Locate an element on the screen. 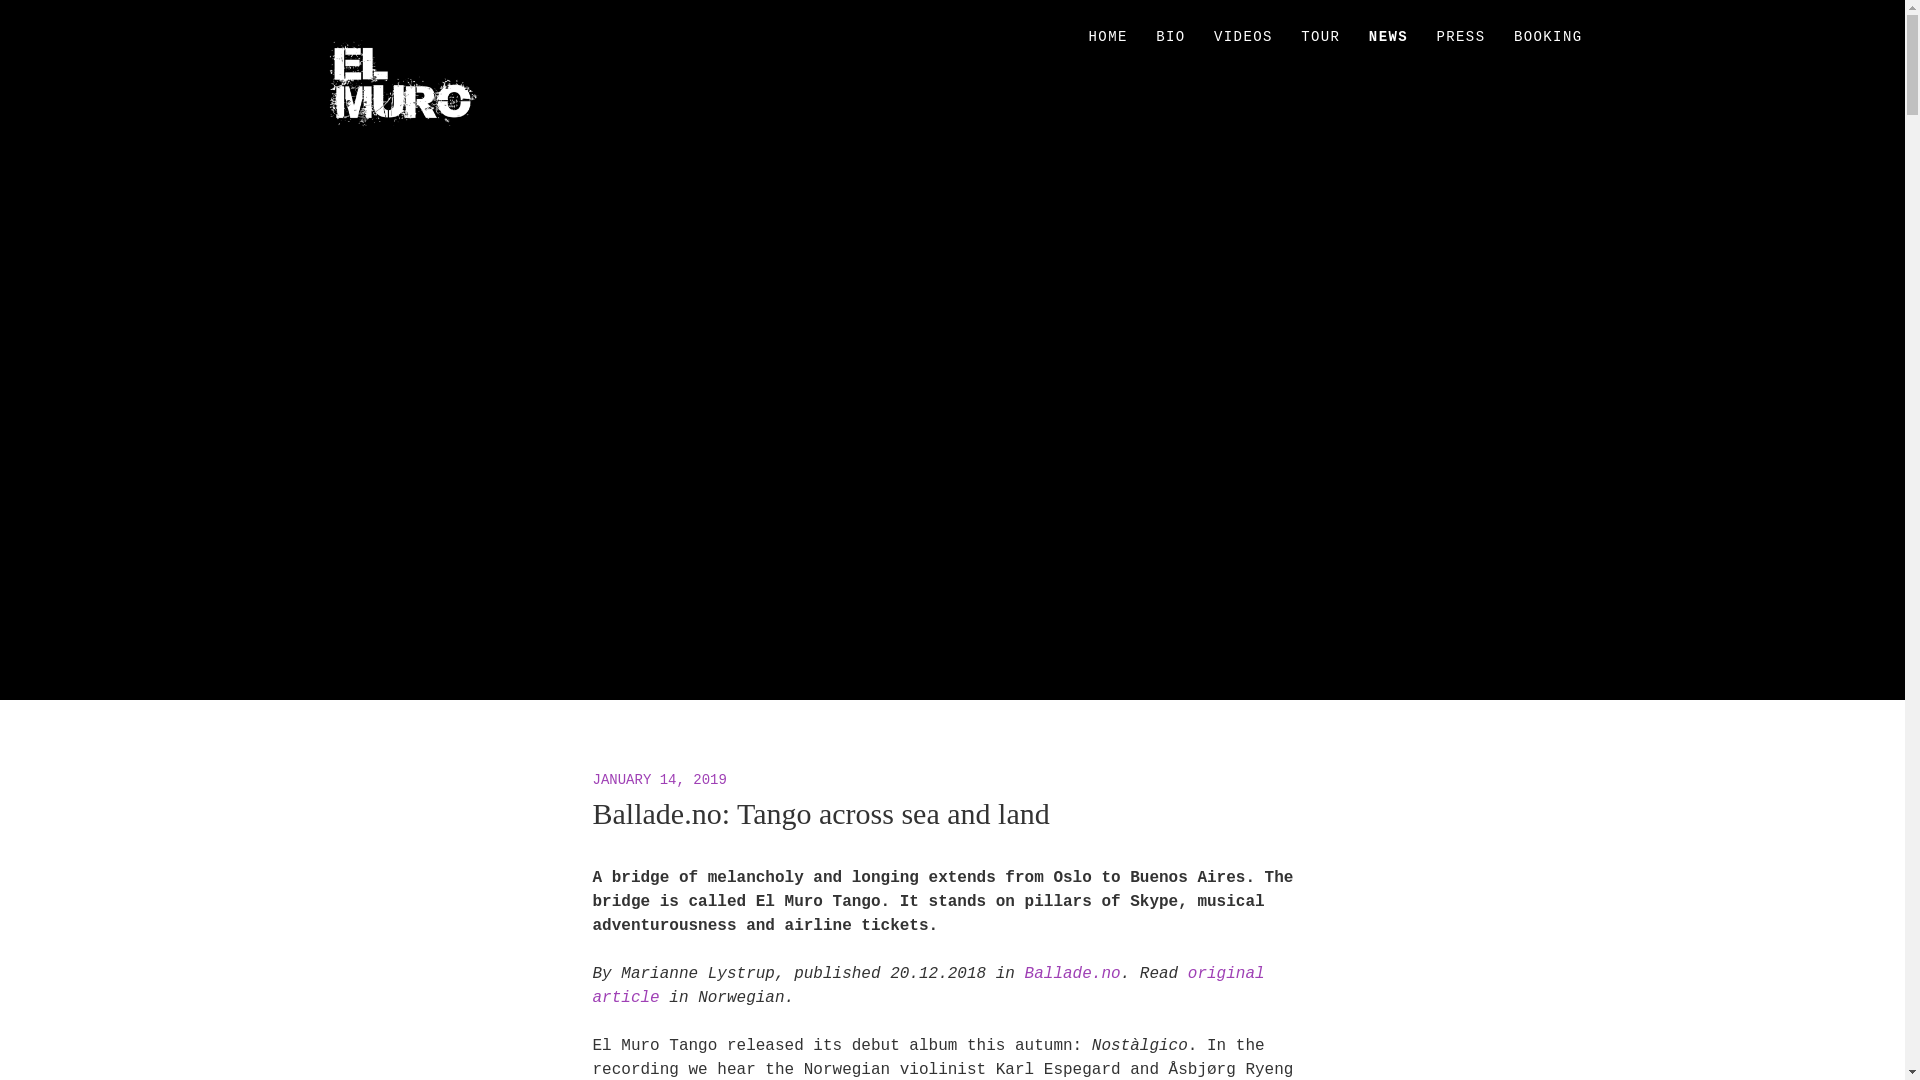 The image size is (1920, 1080). BIO is located at coordinates (1170, 38).